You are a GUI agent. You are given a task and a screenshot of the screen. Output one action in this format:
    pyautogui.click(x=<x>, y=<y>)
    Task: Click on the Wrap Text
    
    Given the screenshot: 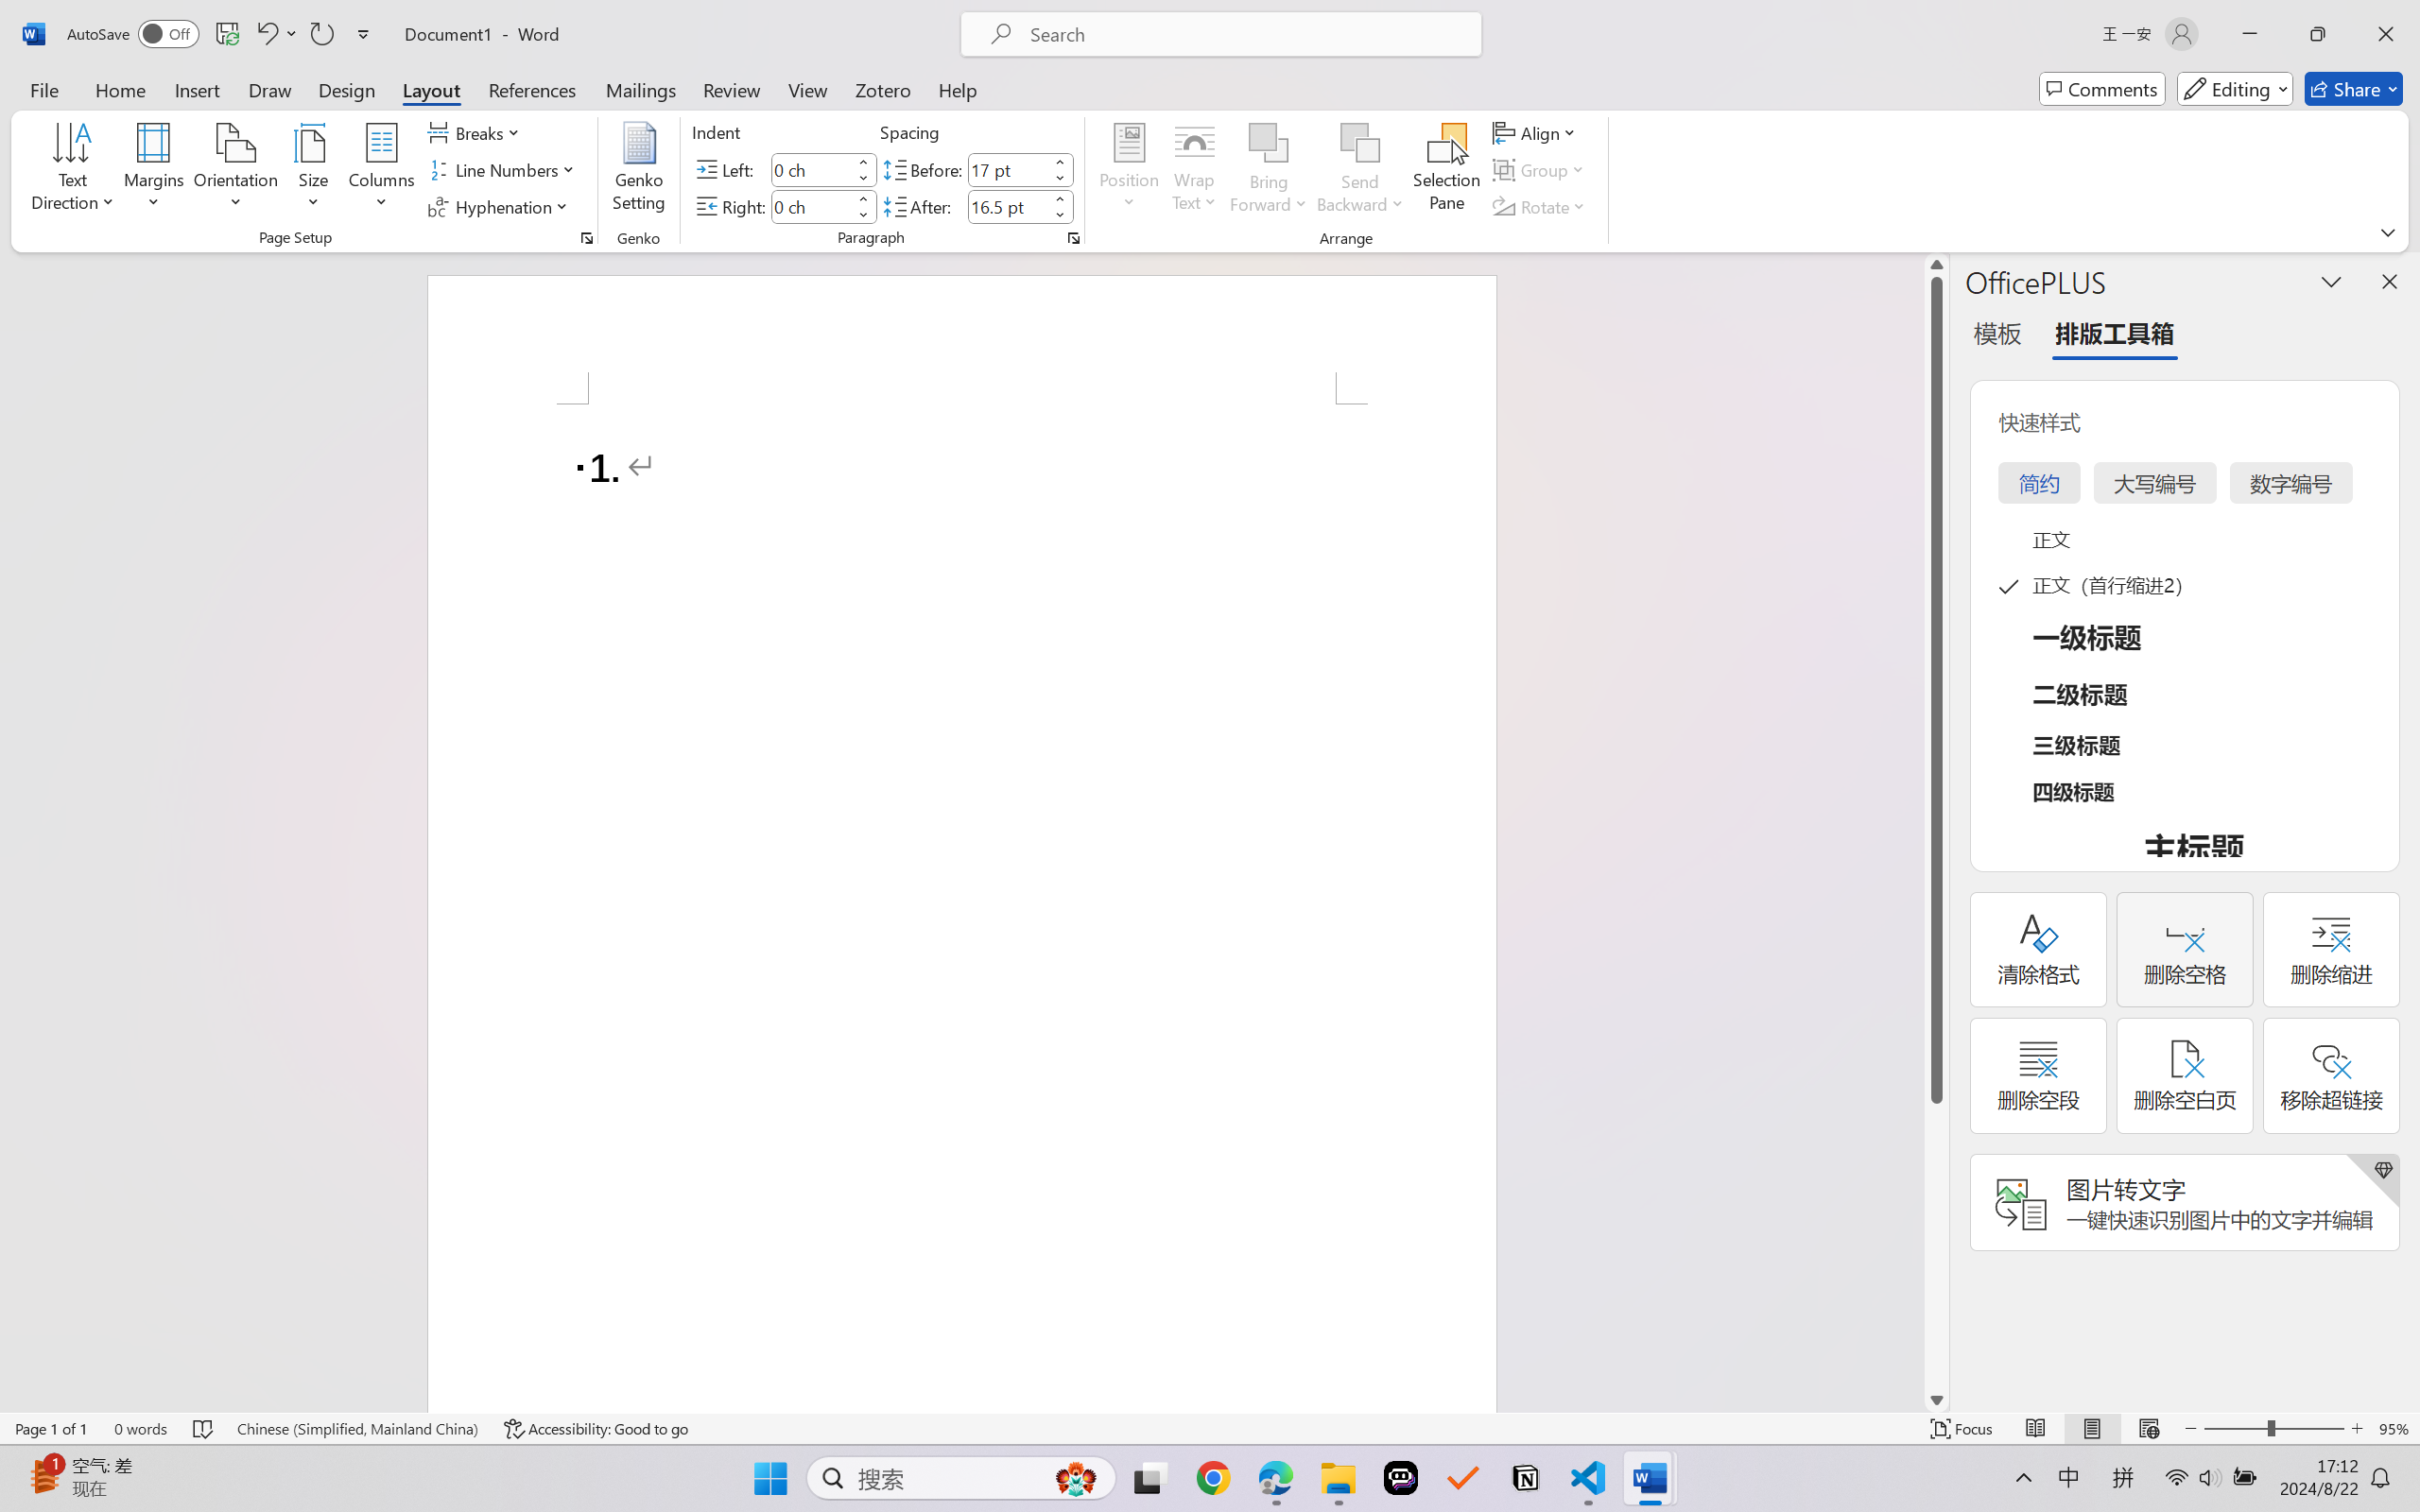 What is the action you would take?
    pyautogui.click(x=1195, y=170)
    